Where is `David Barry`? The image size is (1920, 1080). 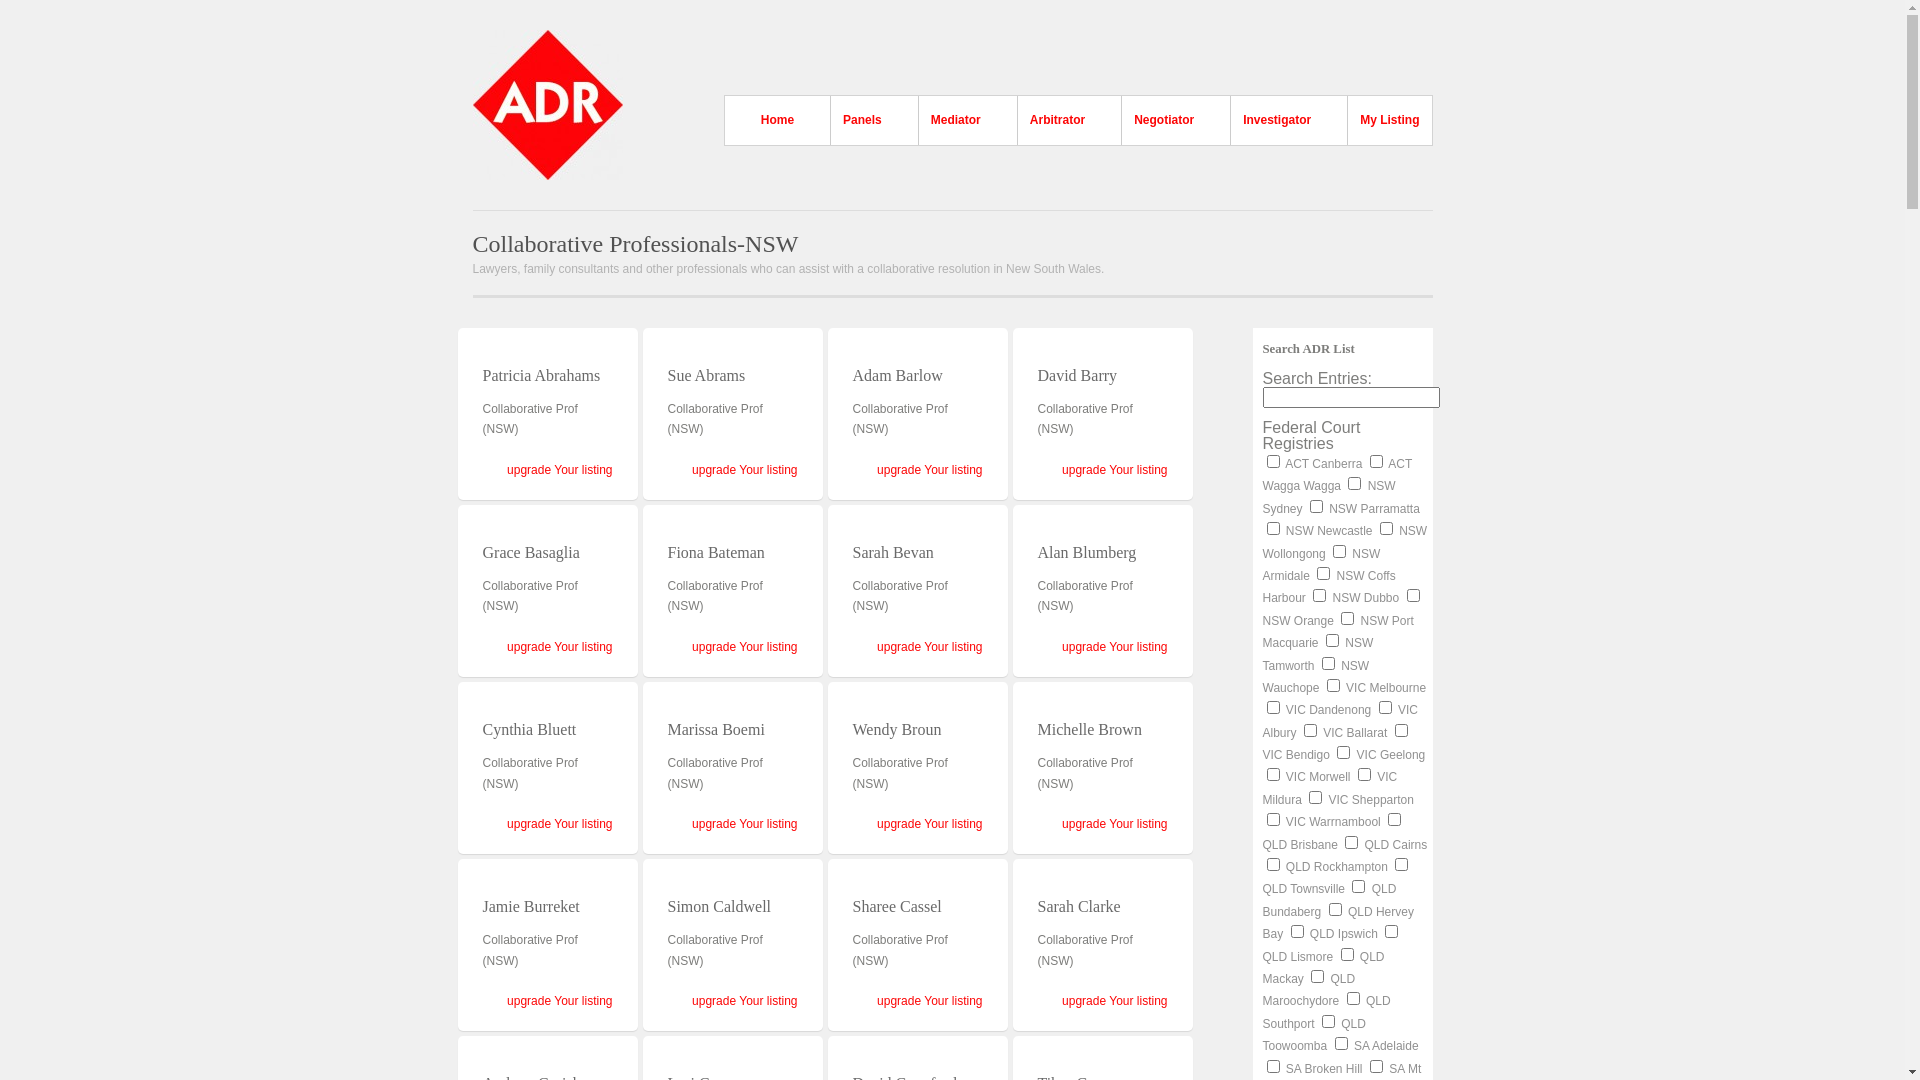
David Barry is located at coordinates (1078, 376).